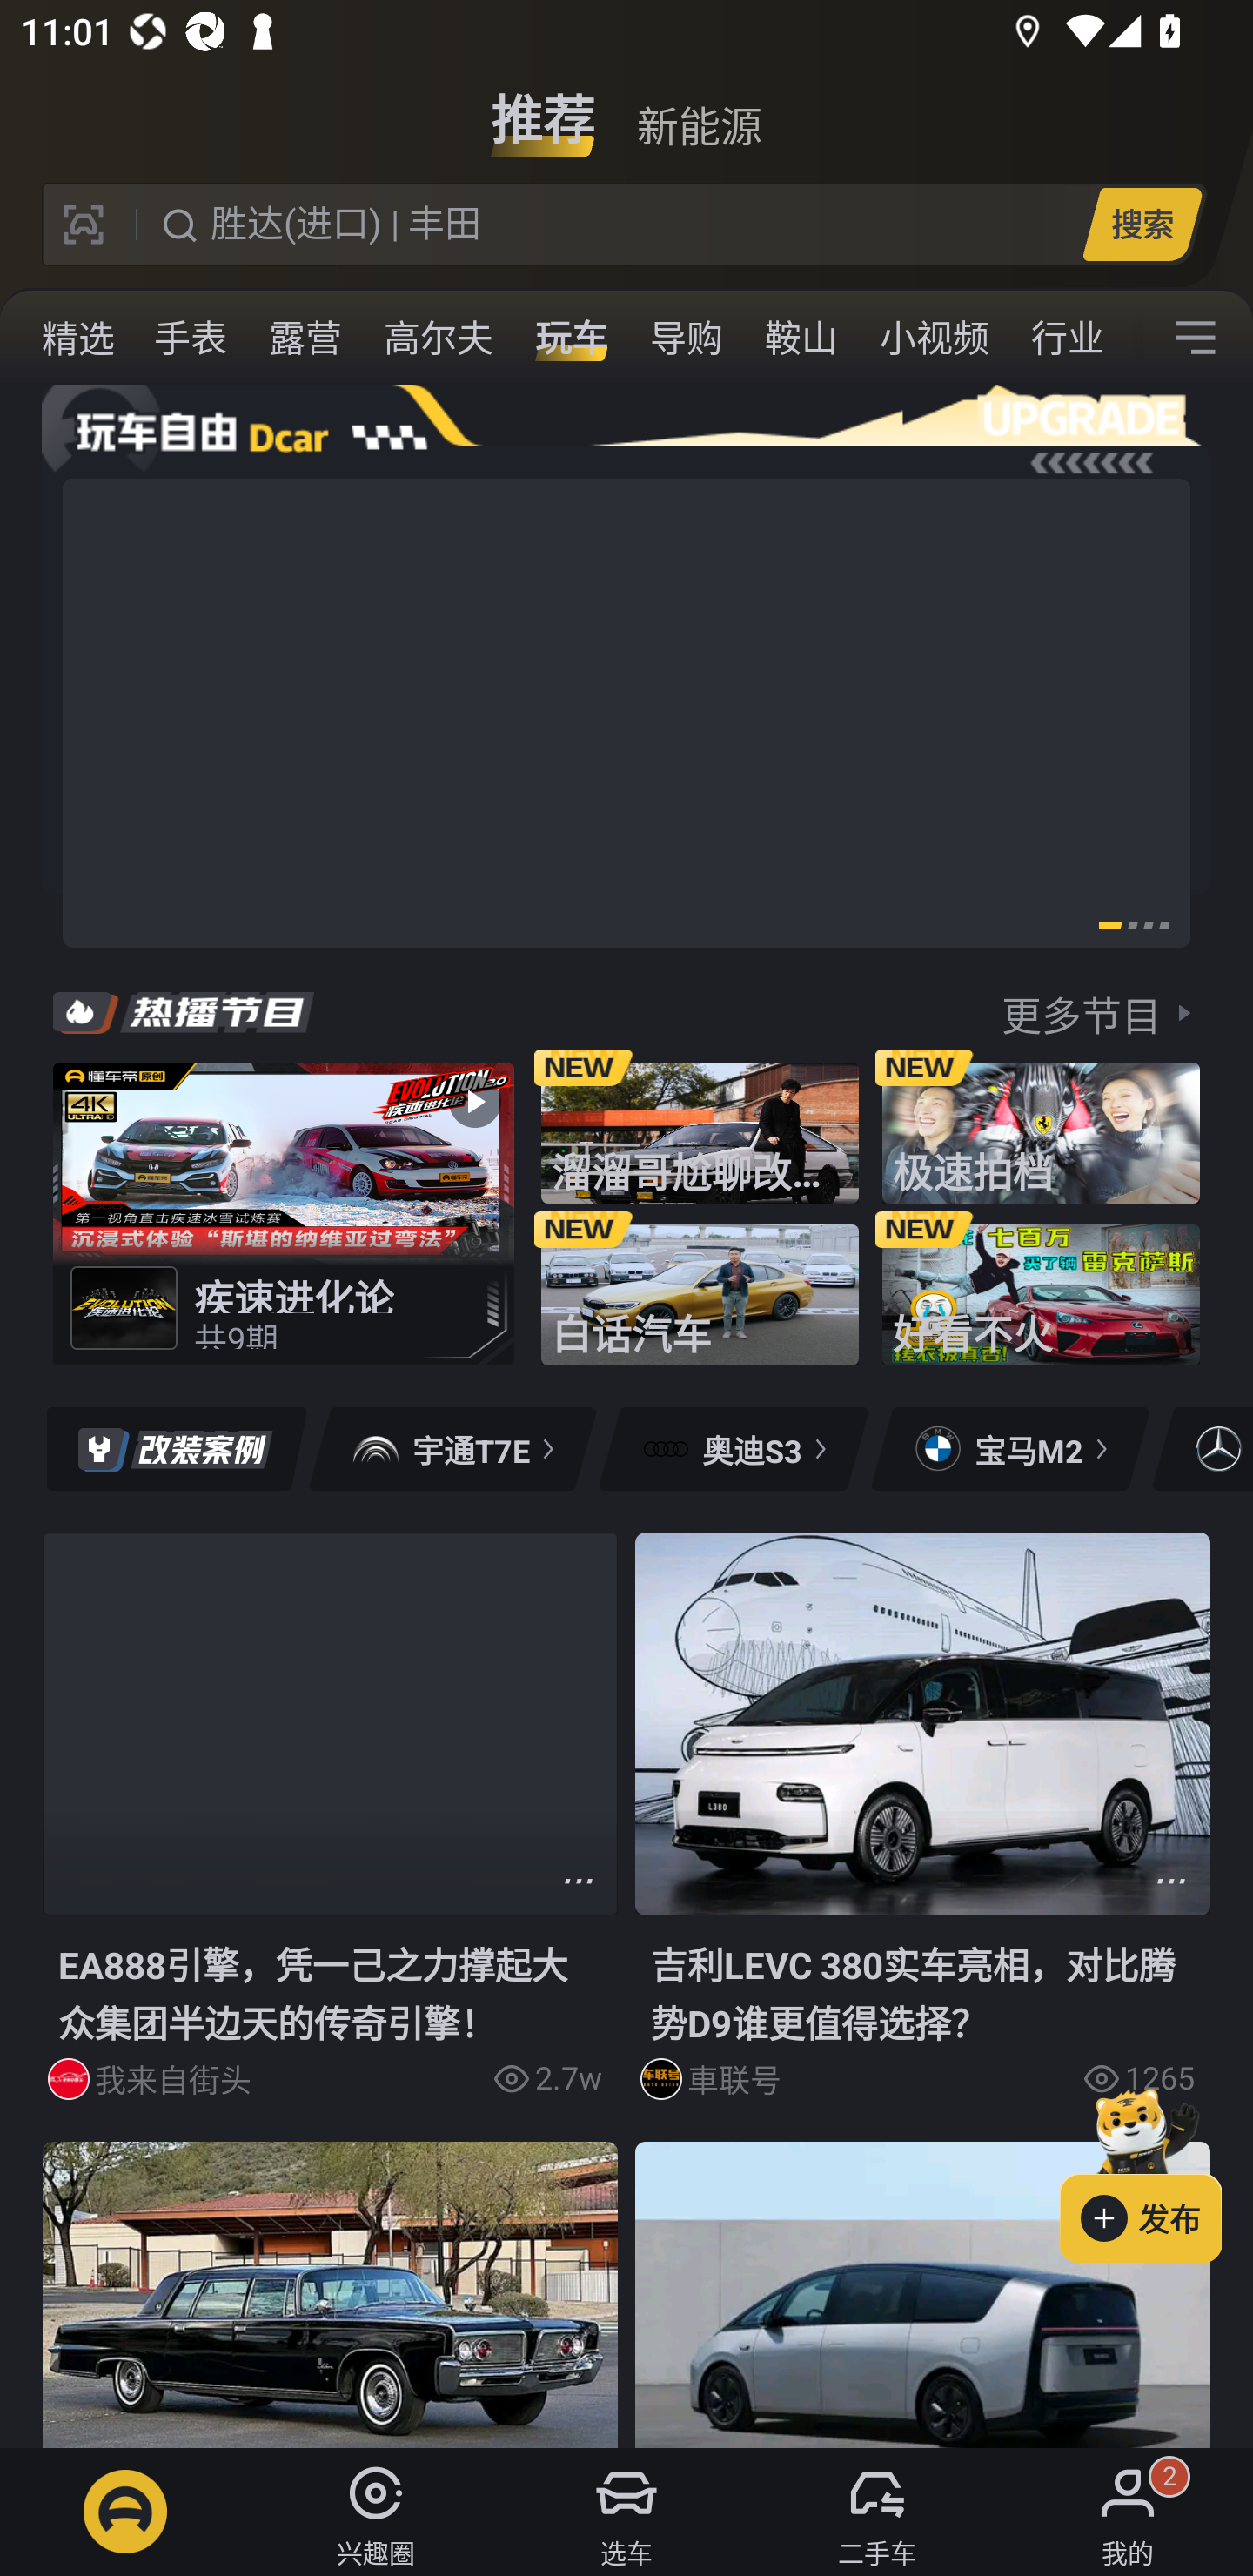  Describe the element at coordinates (877, 2512) in the screenshot. I see ` 二手车` at that location.